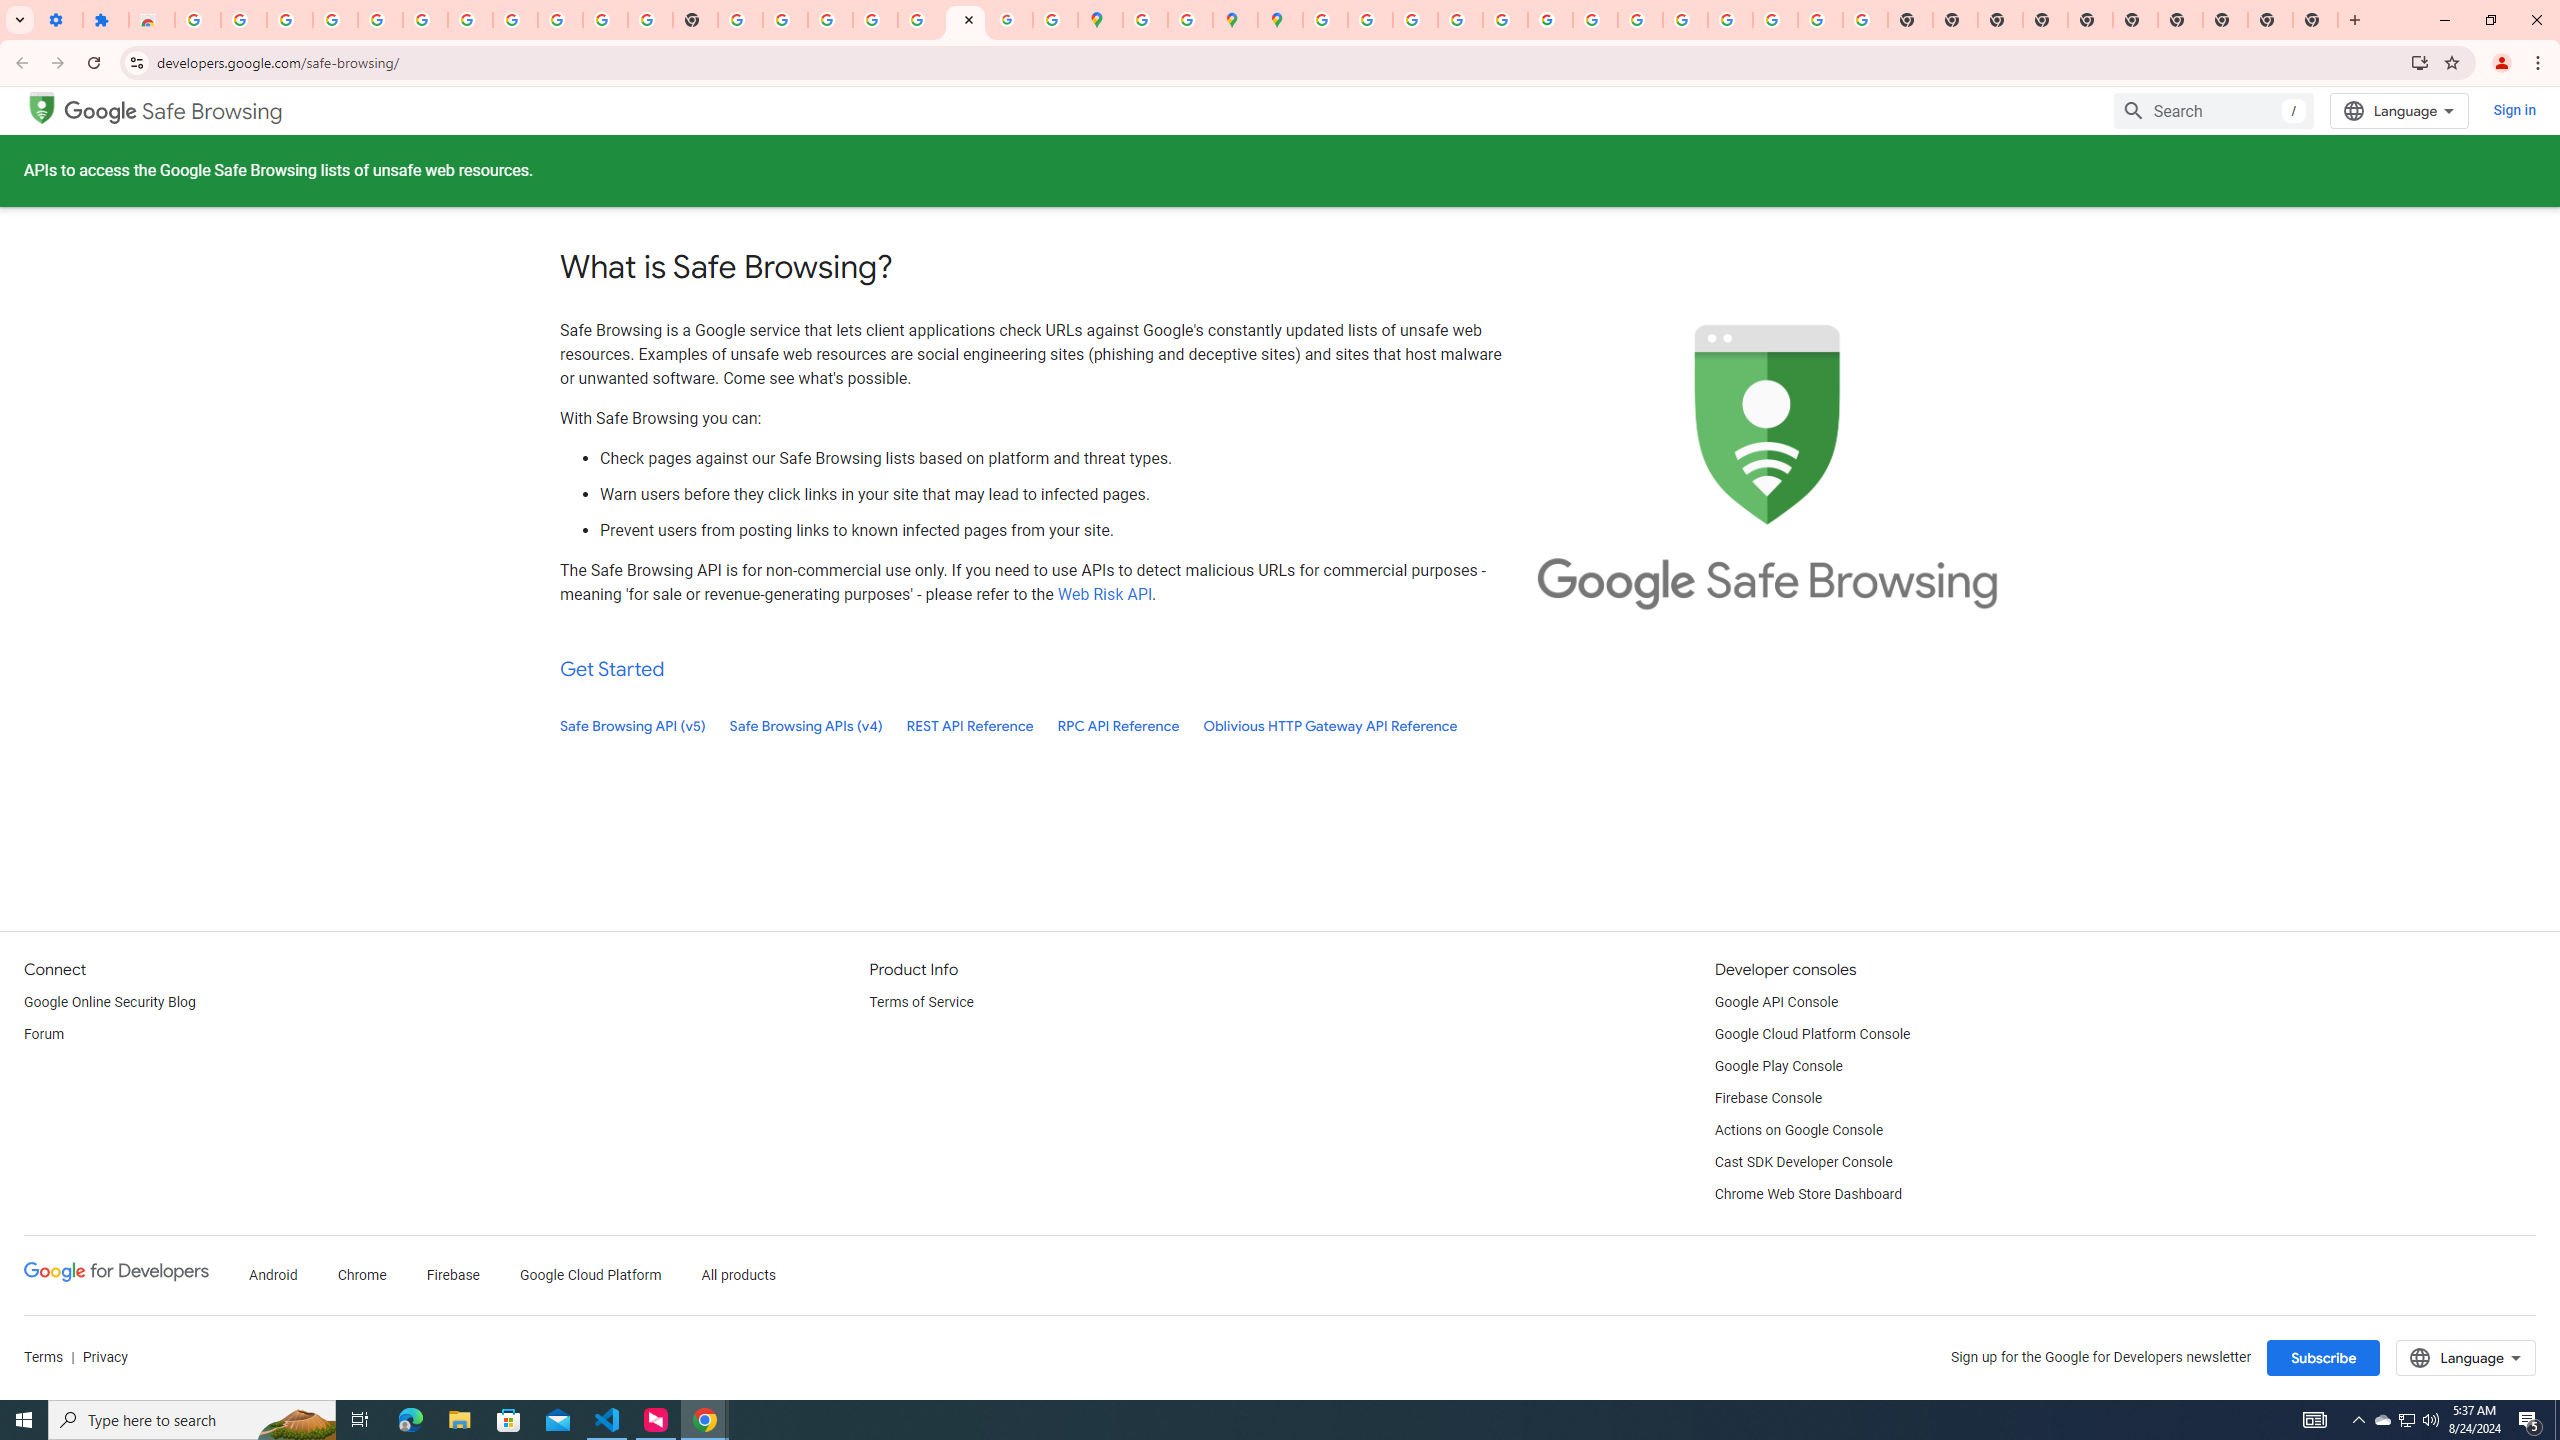  What do you see at coordinates (1640, 20) in the screenshot?
I see `Browse Chrome as a guest - Computer - Google Chrome Help` at bounding box center [1640, 20].